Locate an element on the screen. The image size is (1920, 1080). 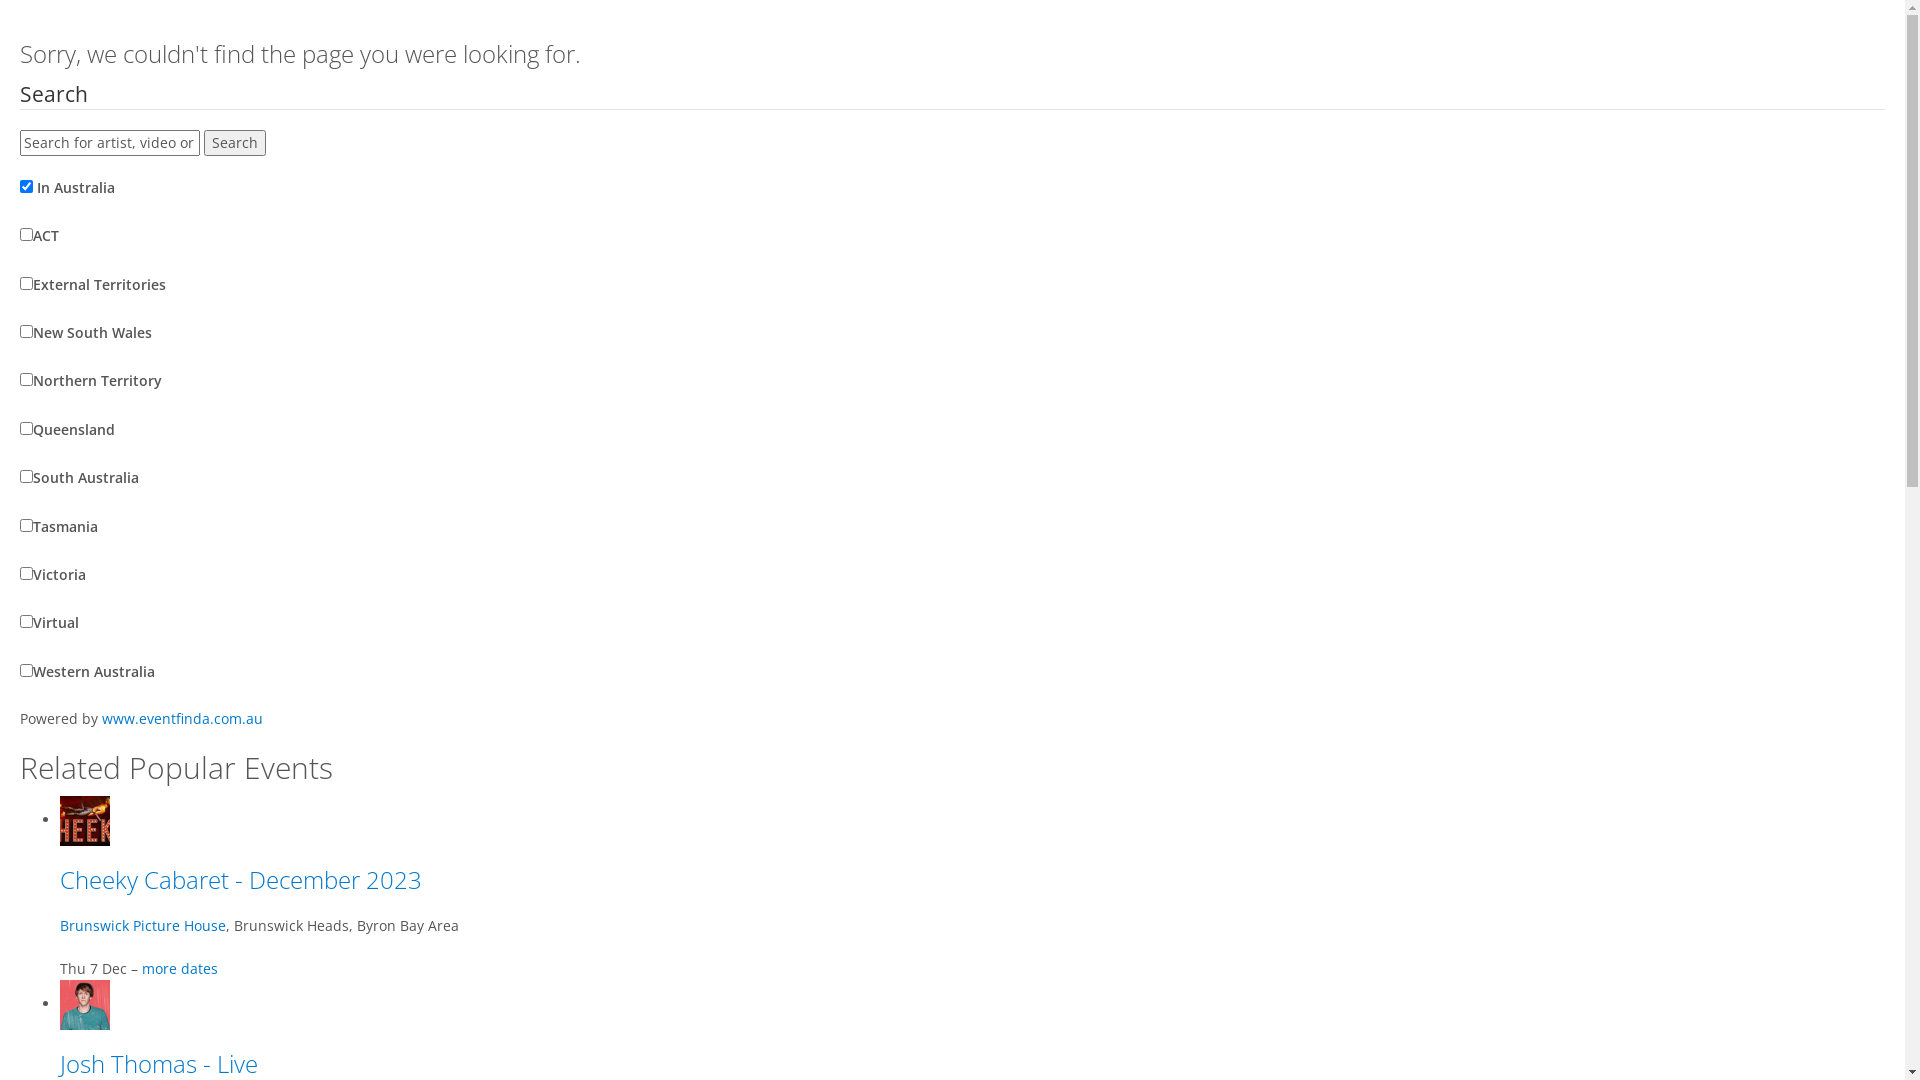
Brunswick Picture House is located at coordinates (143, 926).